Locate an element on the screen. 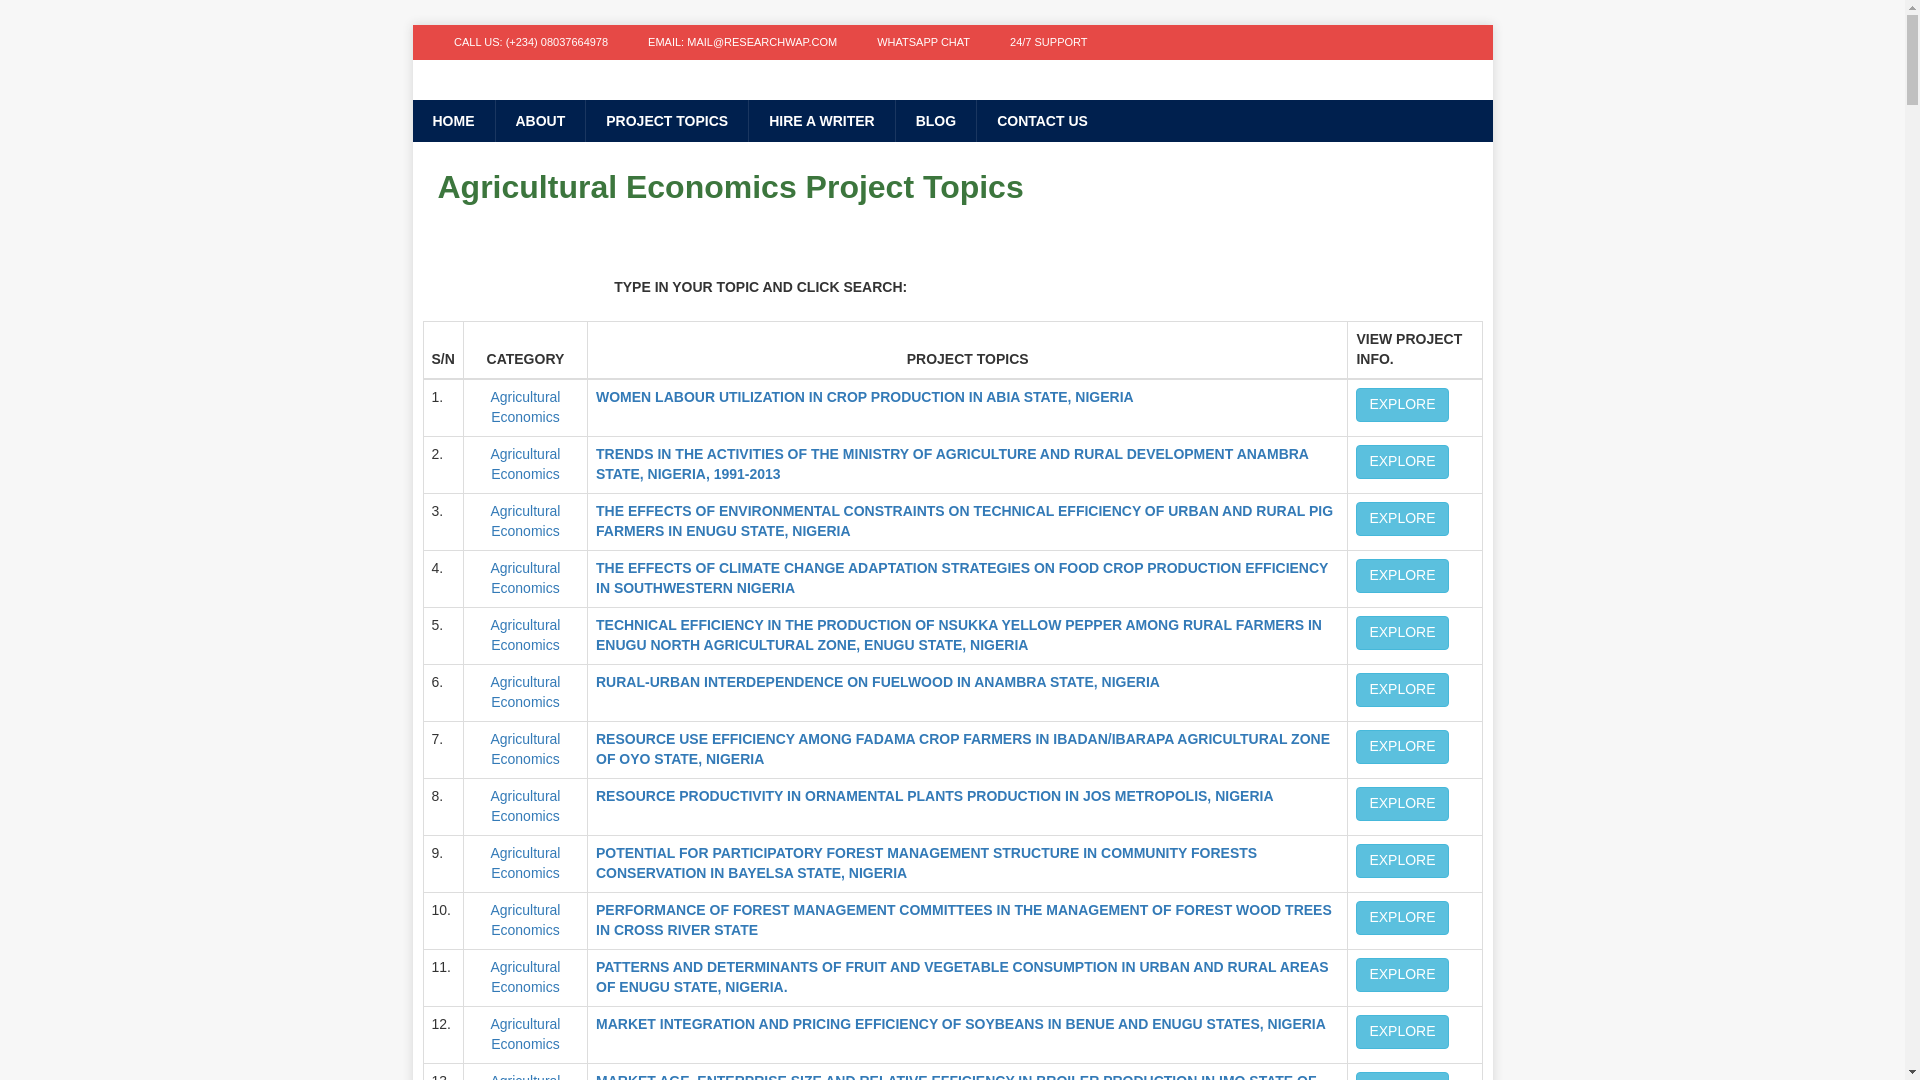  BLOG is located at coordinates (934, 120).